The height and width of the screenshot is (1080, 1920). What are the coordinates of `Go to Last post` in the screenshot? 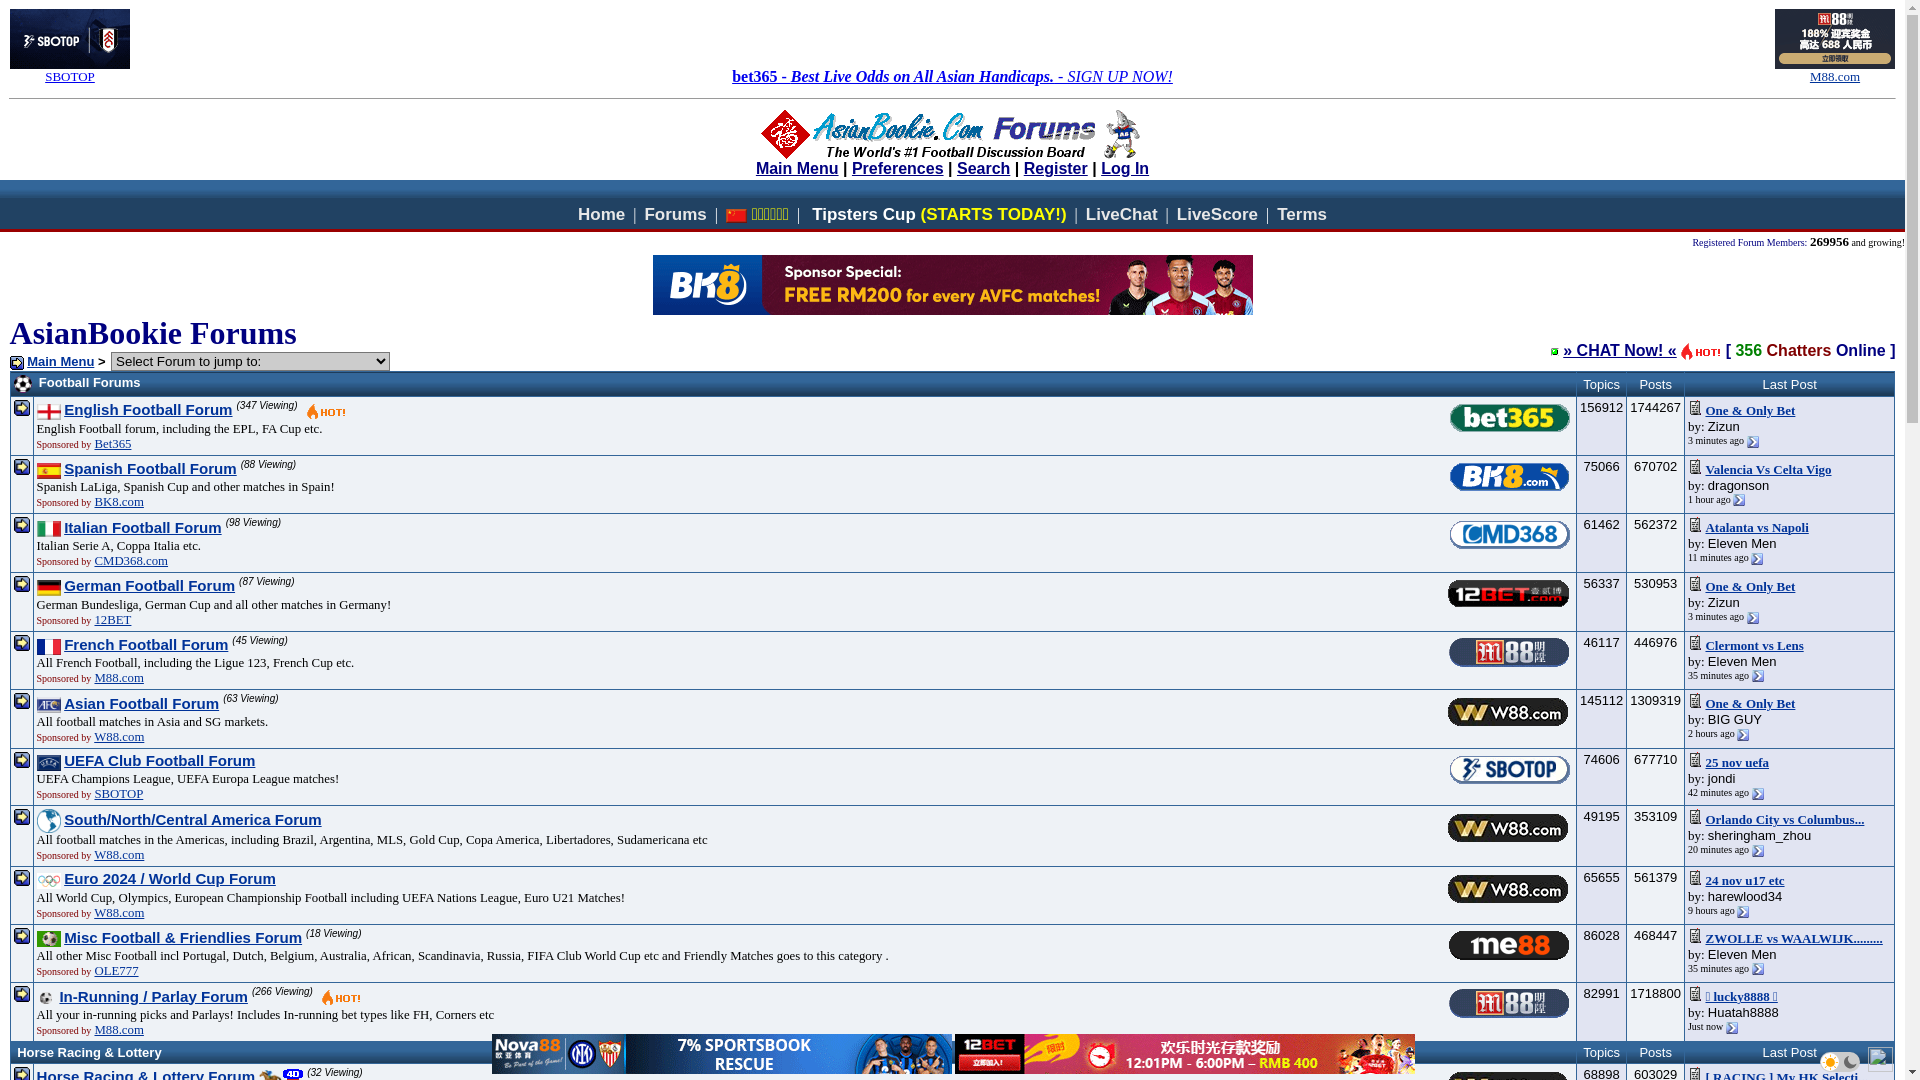 It's located at (1753, 442).